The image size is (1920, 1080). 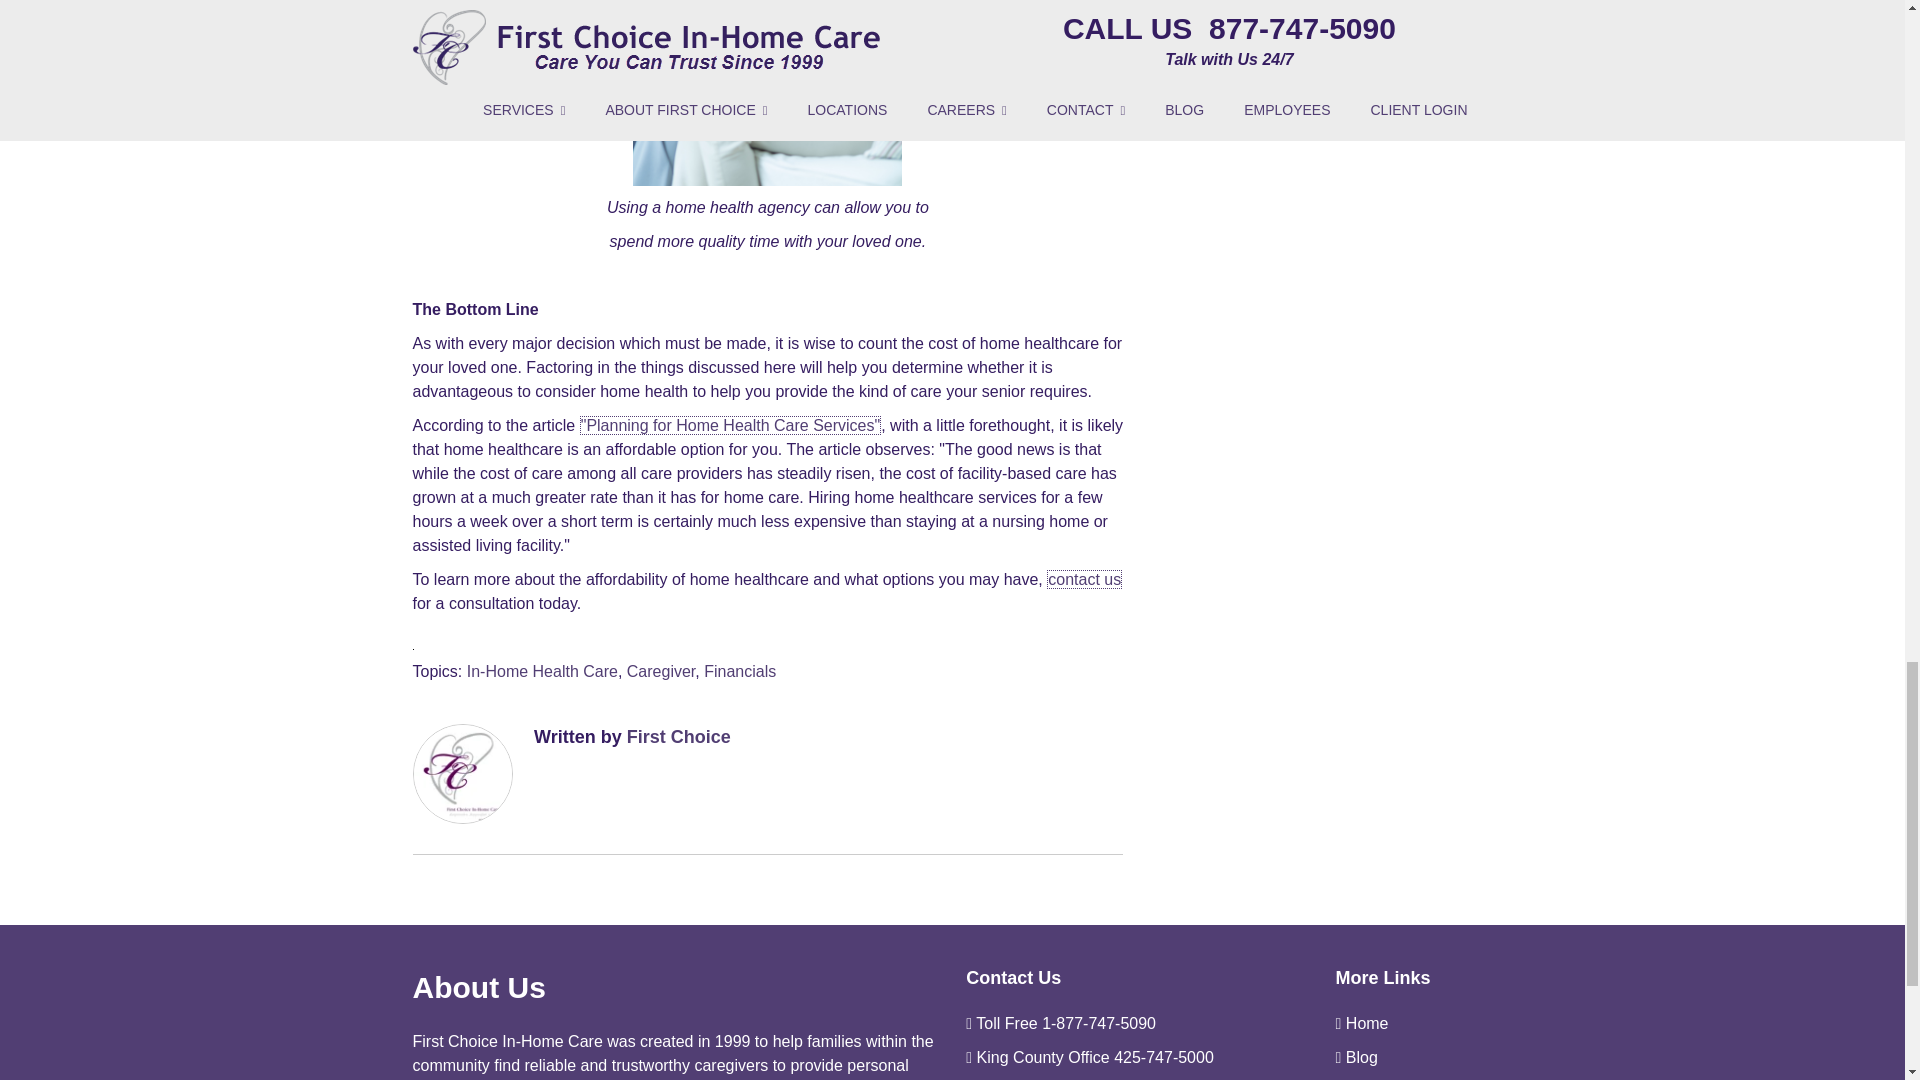 I want to click on contact us, so click(x=1084, y=579).